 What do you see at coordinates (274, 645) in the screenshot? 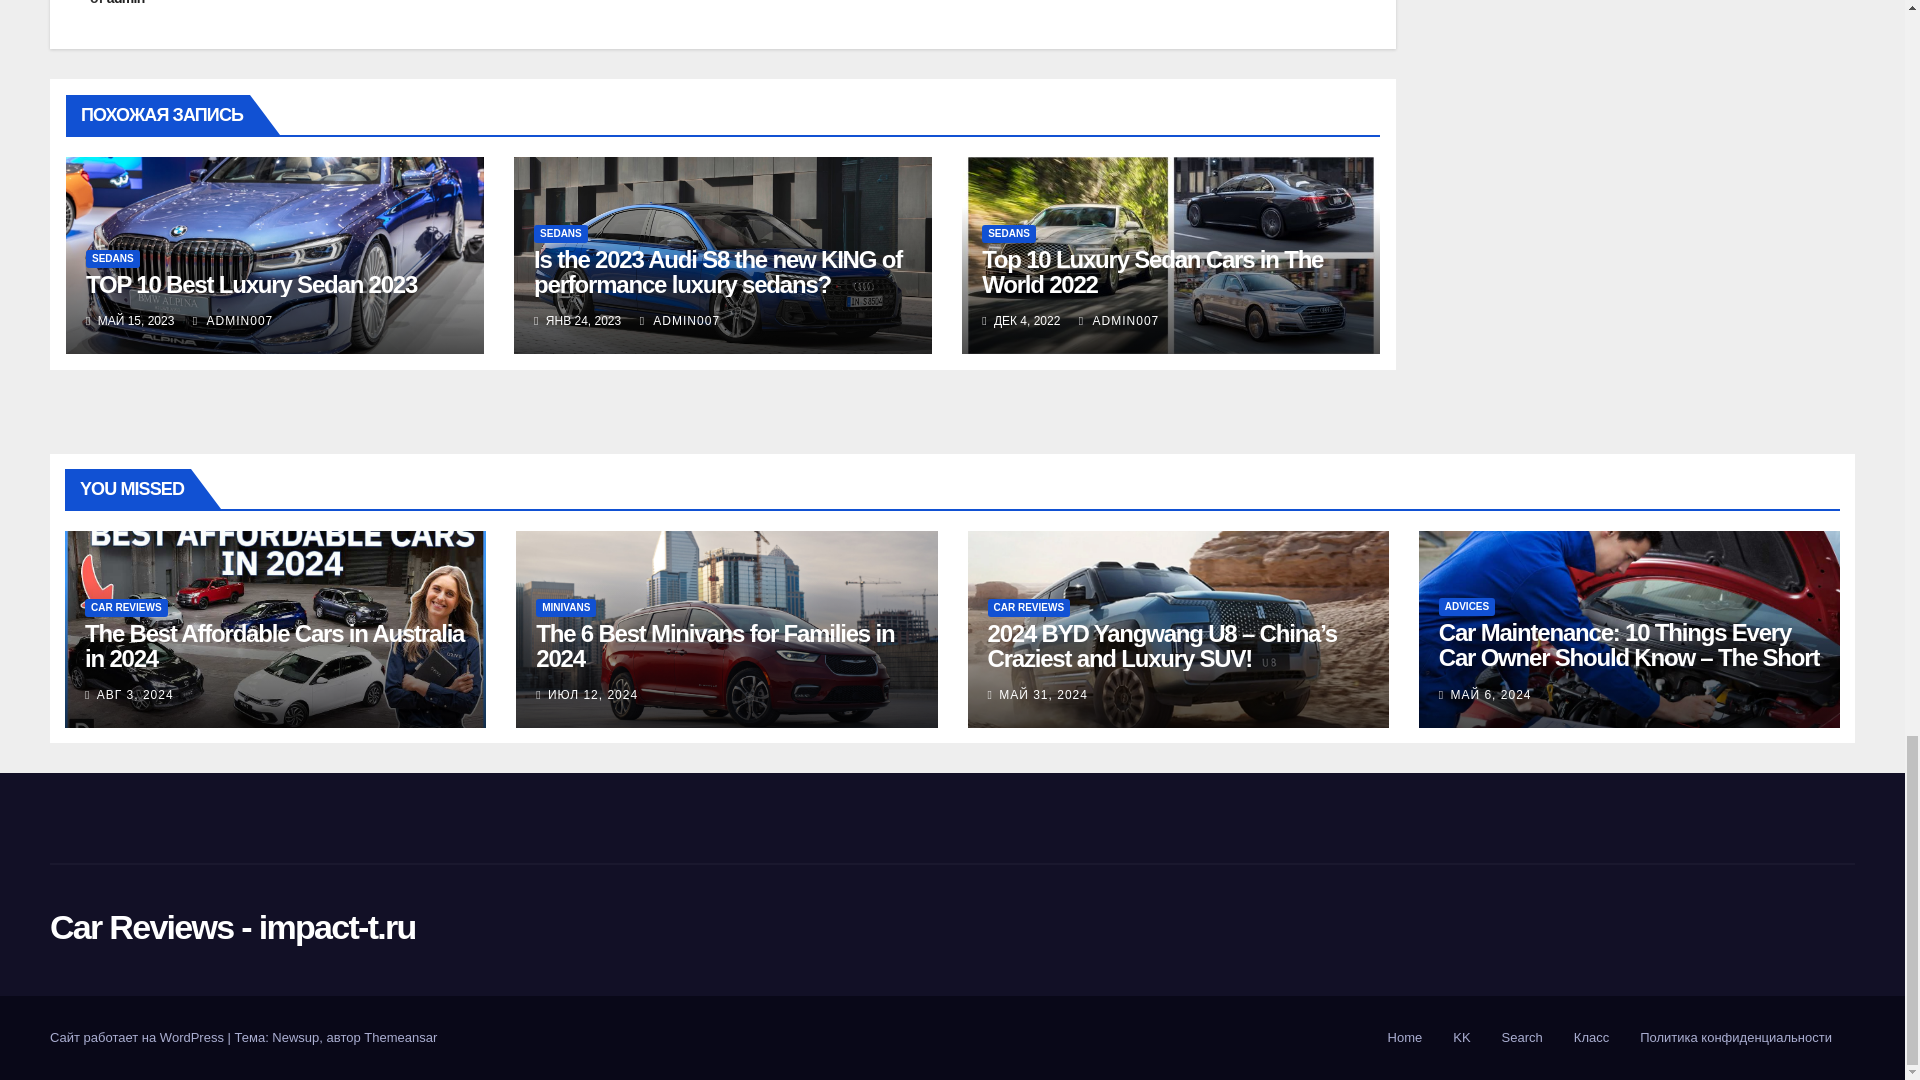
I see `Permalink to: The Best Affordable Cars in Australia in 2024` at bounding box center [274, 645].